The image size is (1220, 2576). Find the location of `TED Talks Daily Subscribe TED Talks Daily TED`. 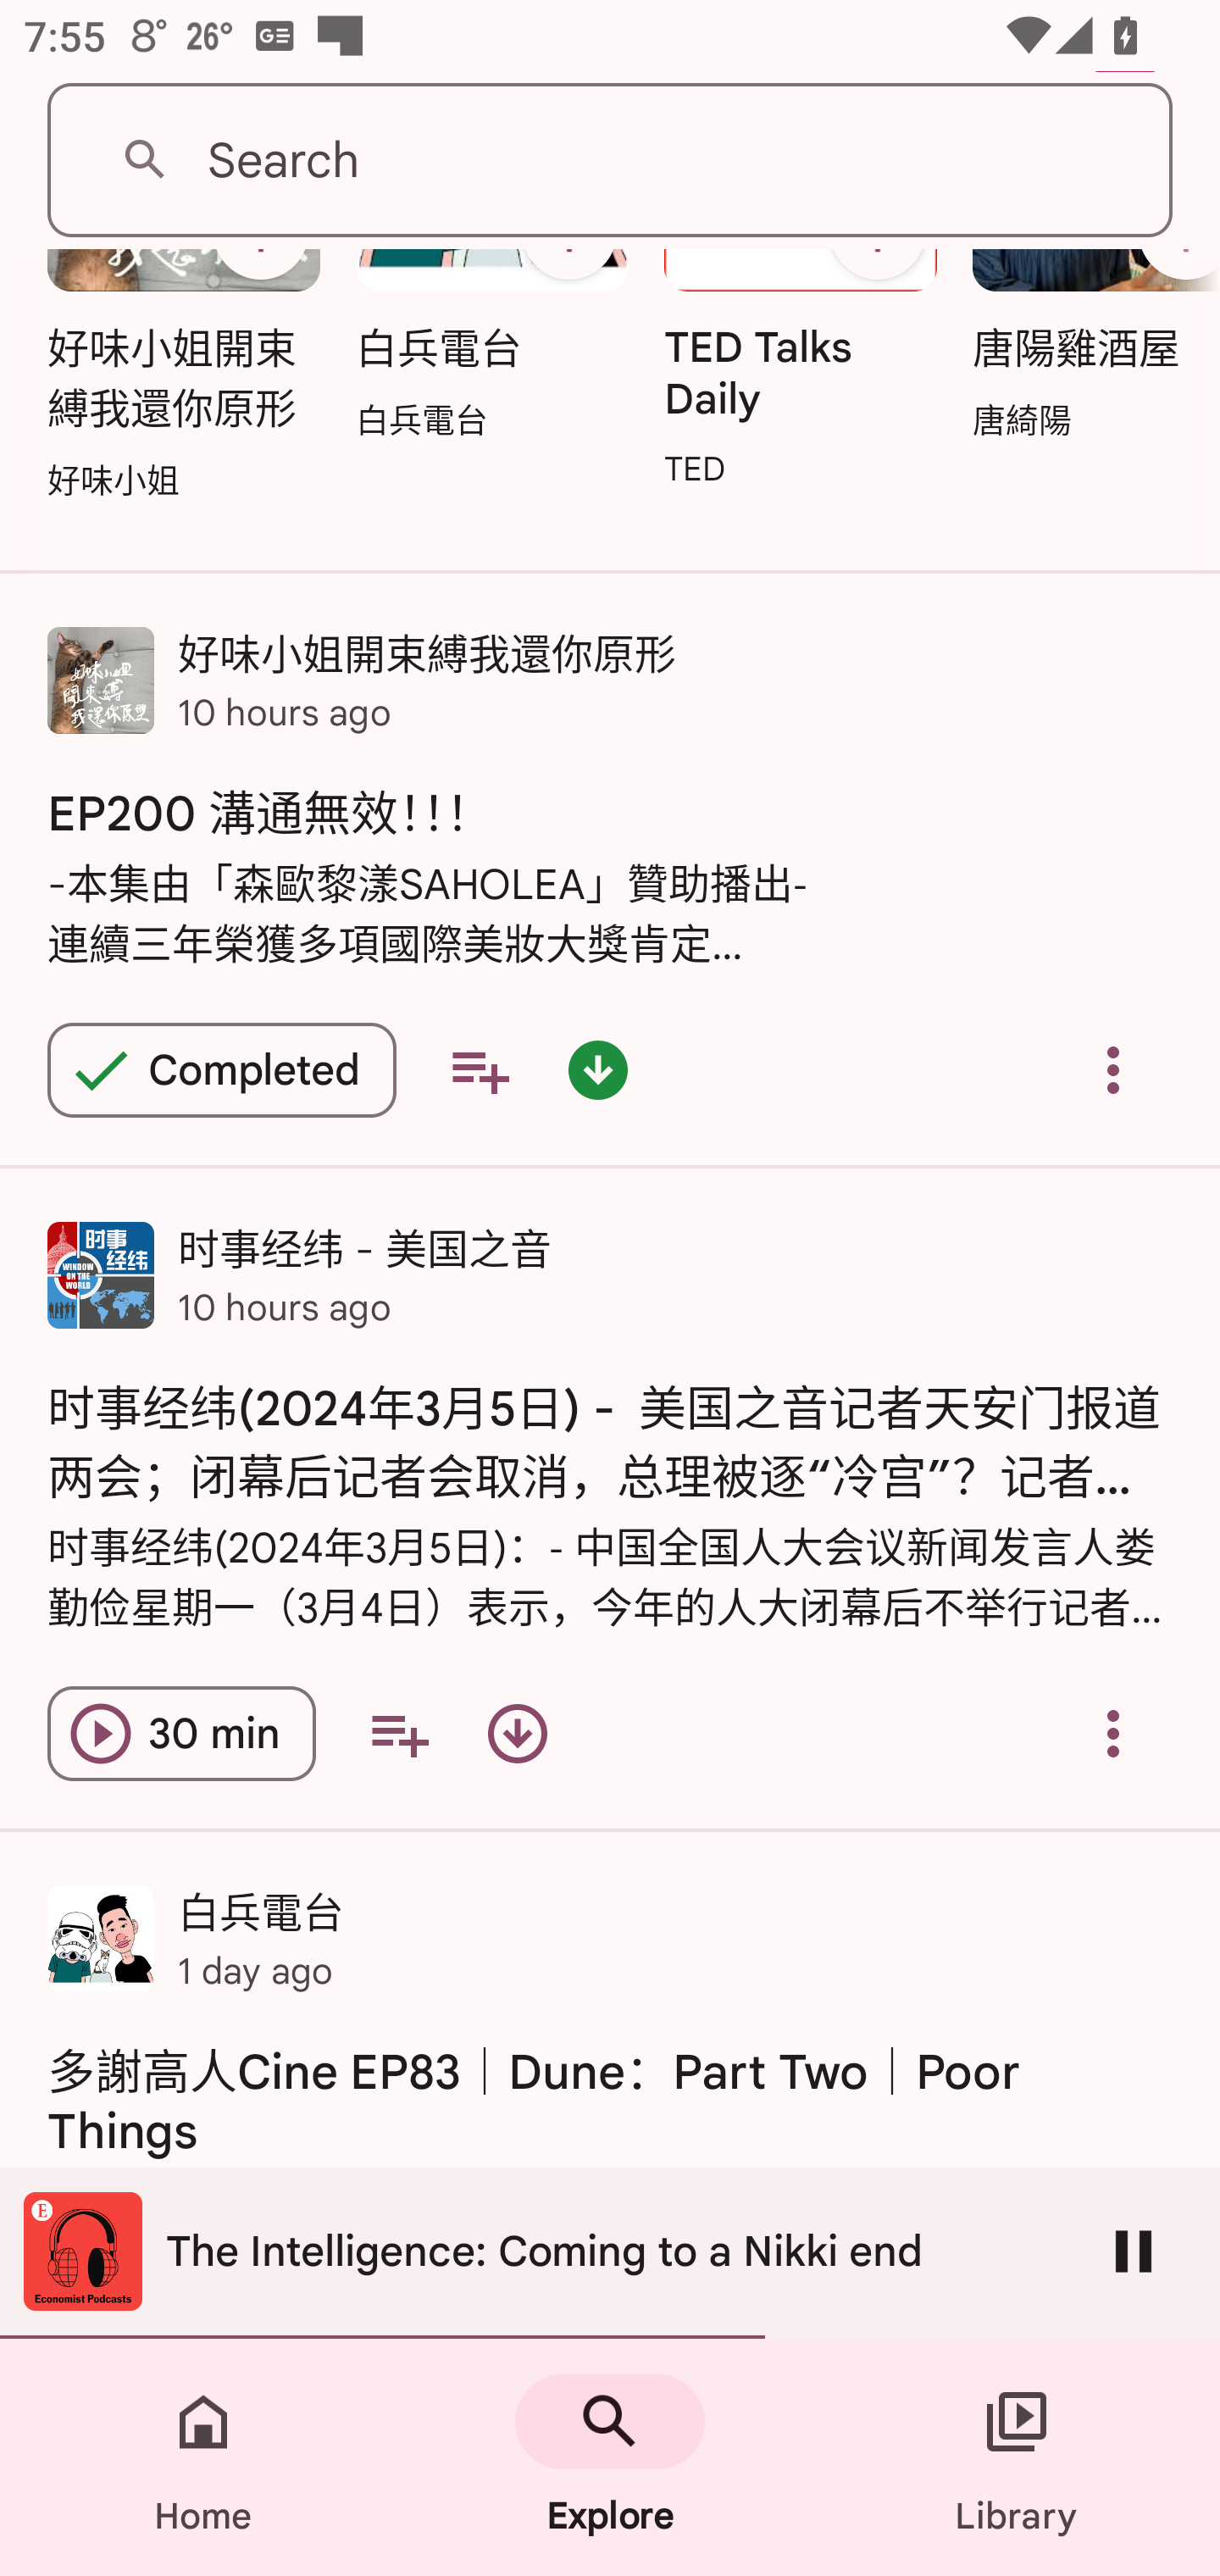

TED Talks Daily Subscribe TED Talks Daily TED is located at coordinates (801, 380).